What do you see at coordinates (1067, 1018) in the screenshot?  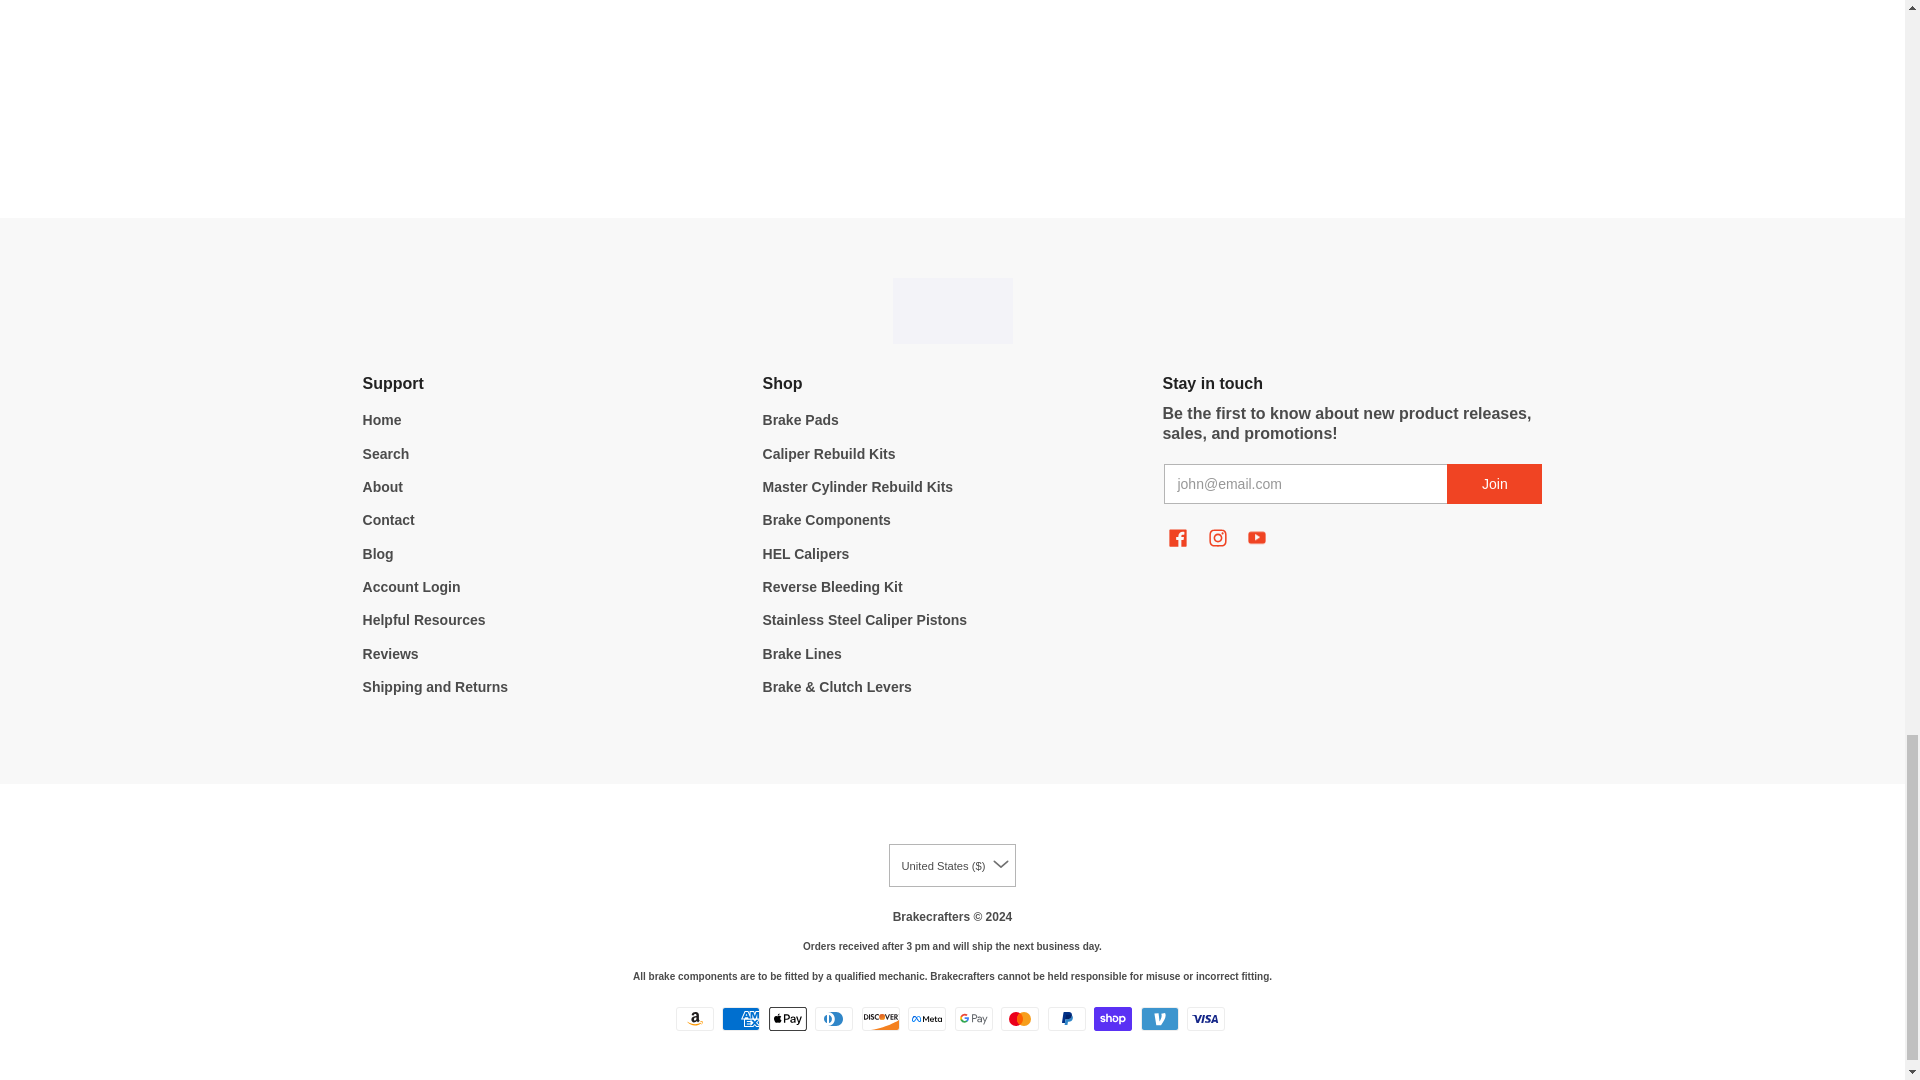 I see `PayPal` at bounding box center [1067, 1018].